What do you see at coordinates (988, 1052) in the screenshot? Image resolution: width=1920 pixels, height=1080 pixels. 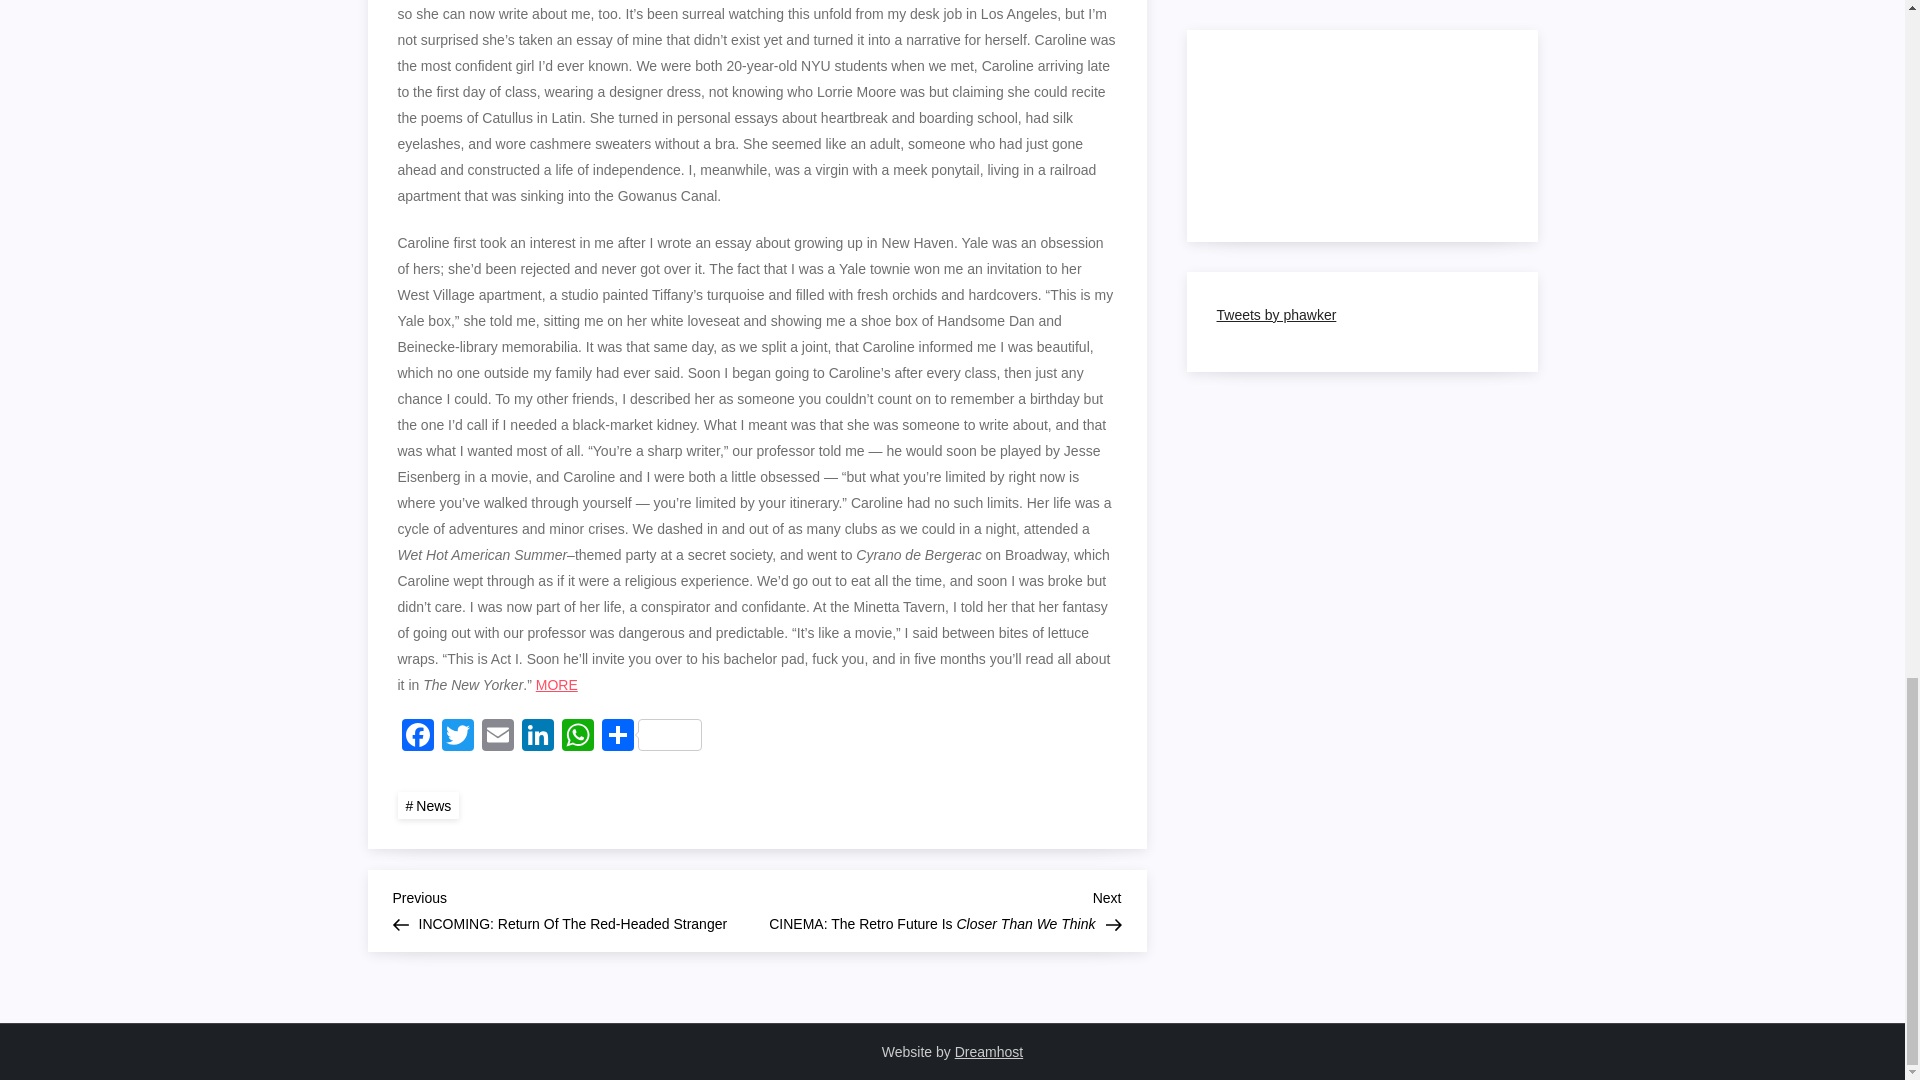 I see `Dreamhost` at bounding box center [988, 1052].